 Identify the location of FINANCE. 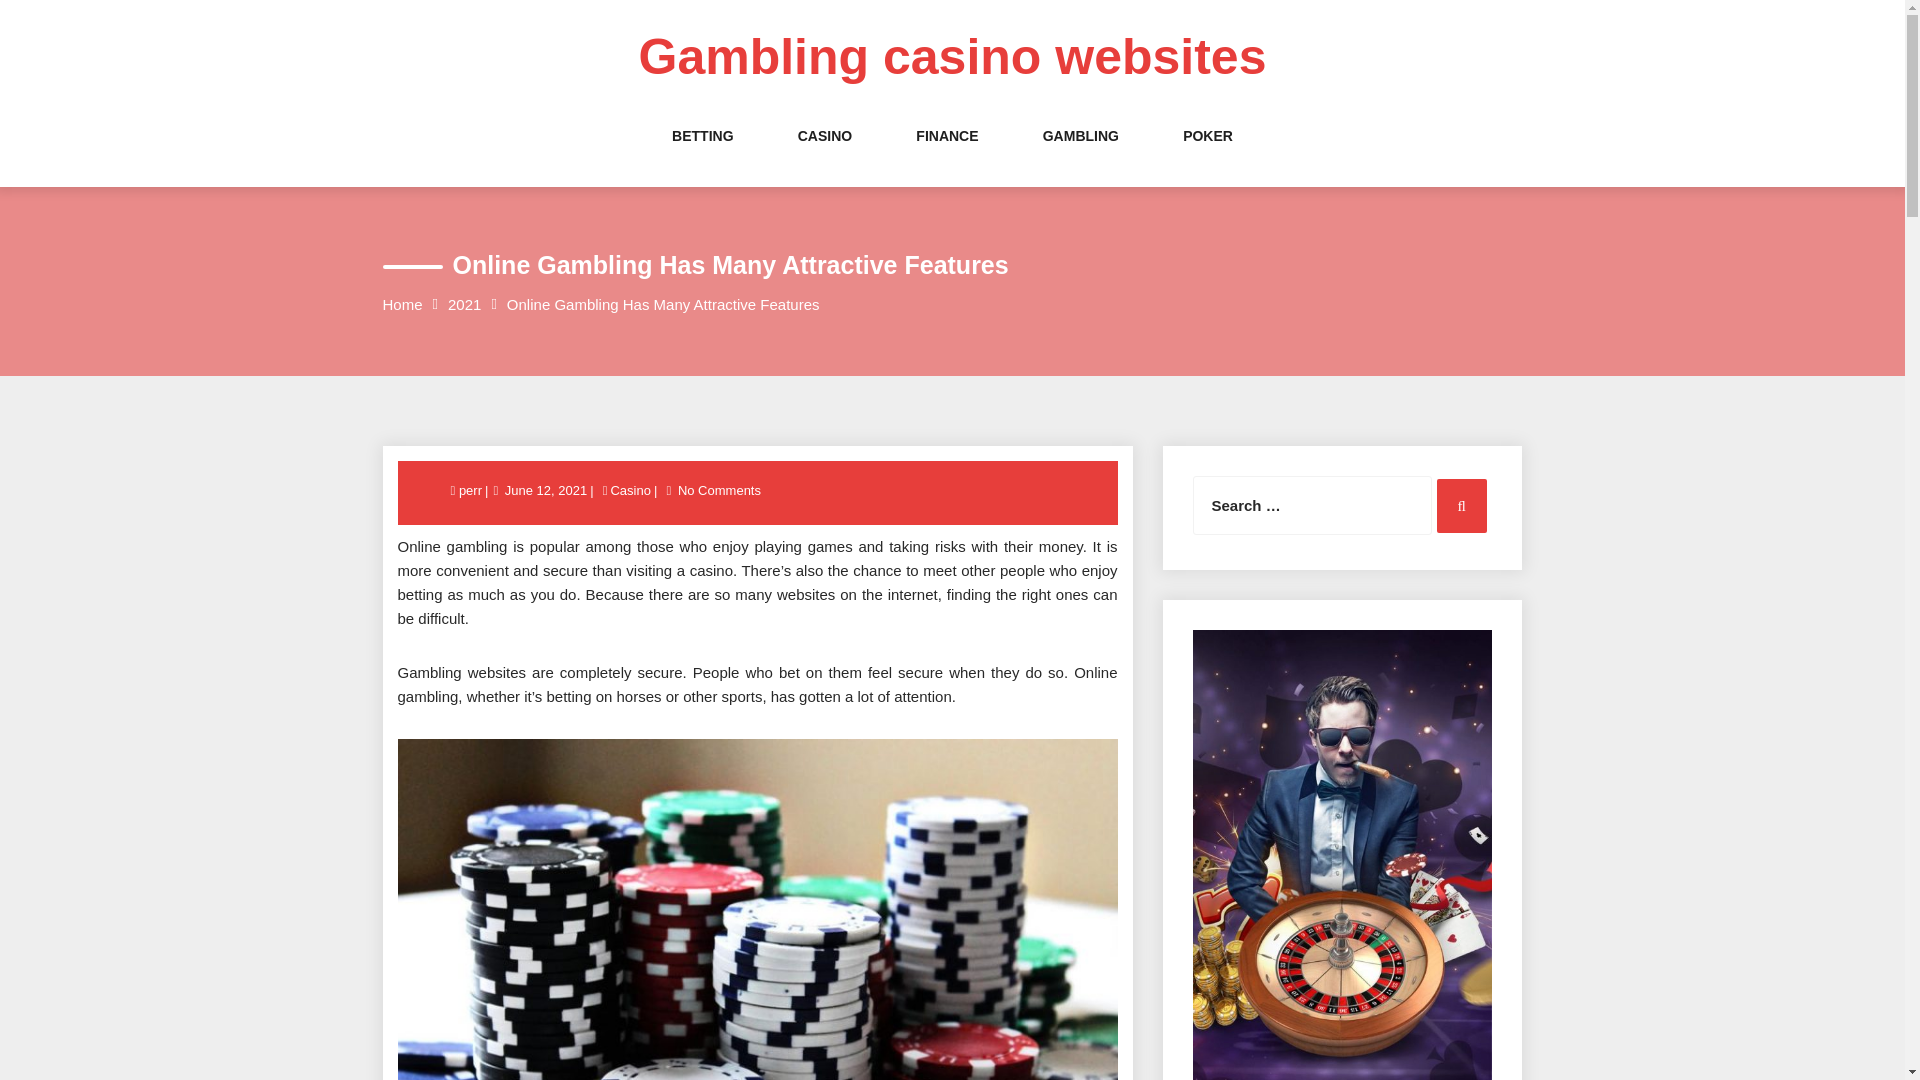
(946, 156).